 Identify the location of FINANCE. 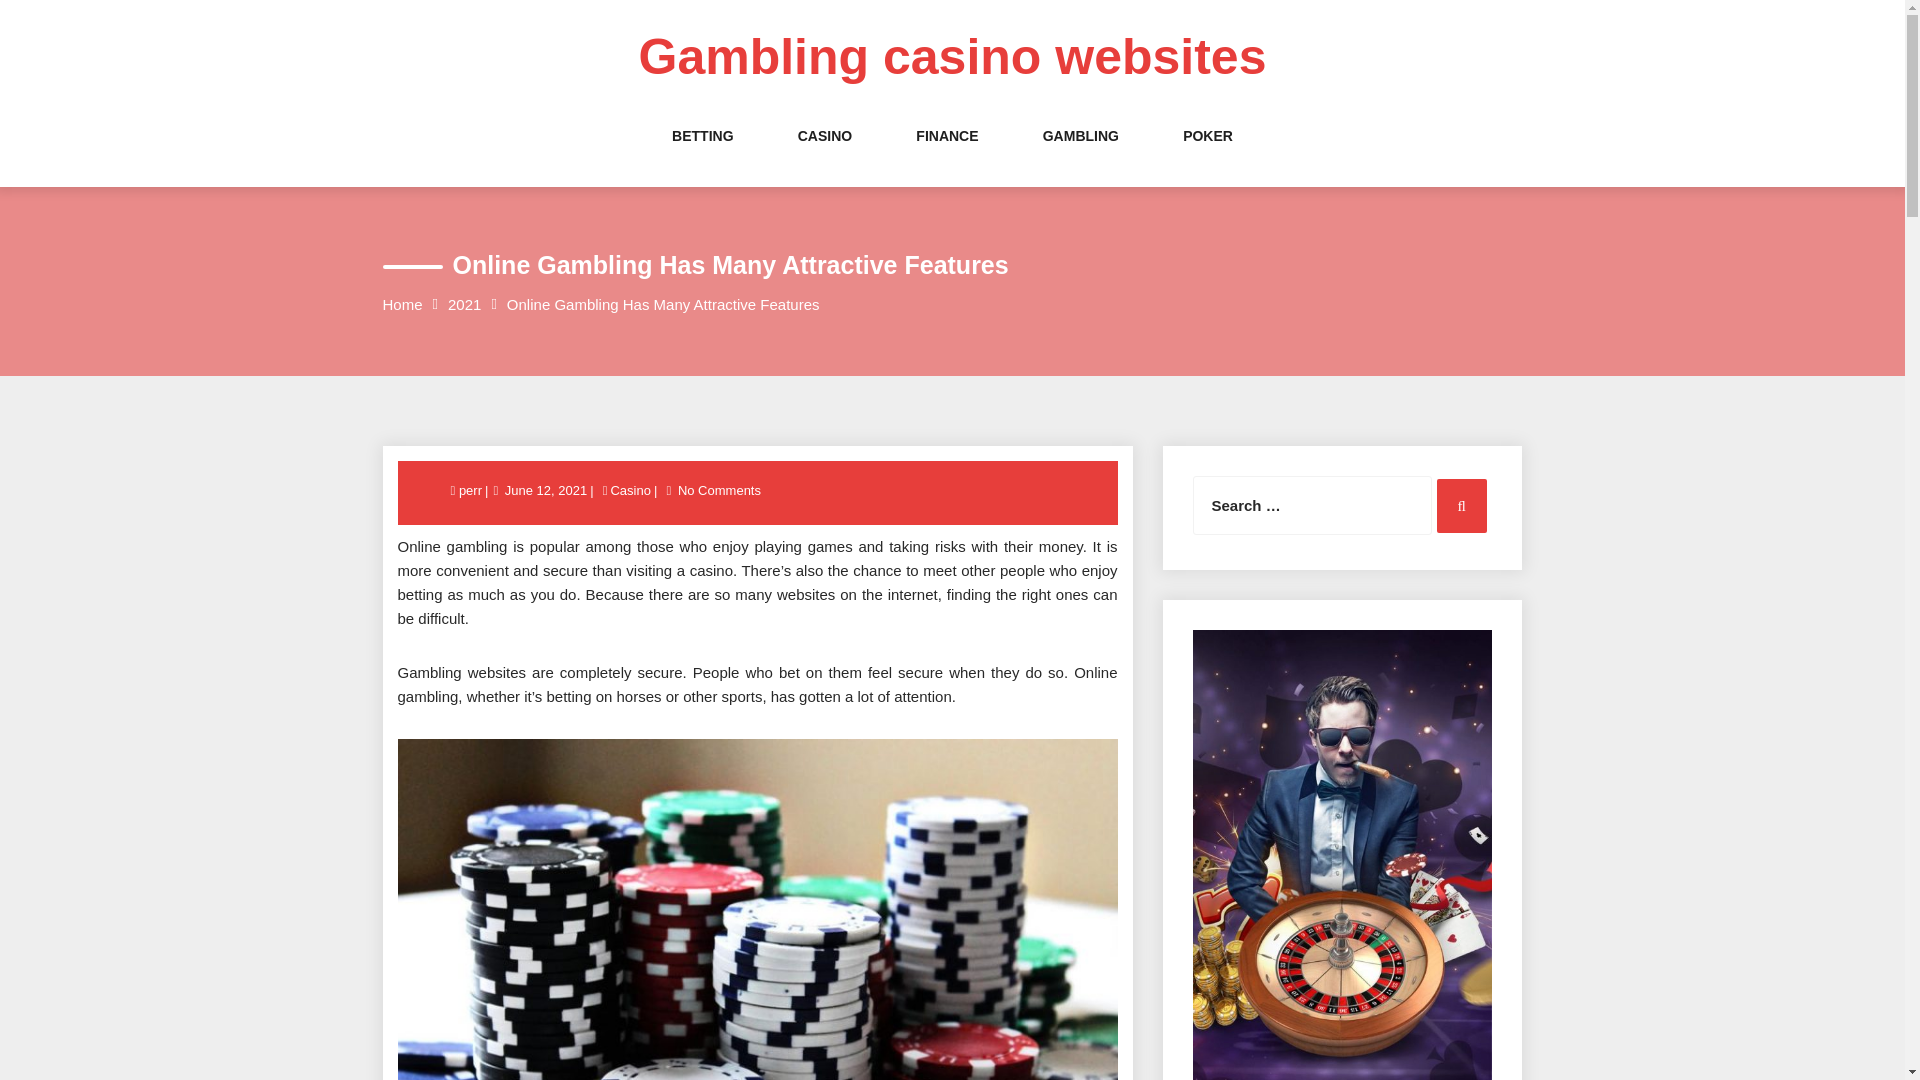
(946, 156).